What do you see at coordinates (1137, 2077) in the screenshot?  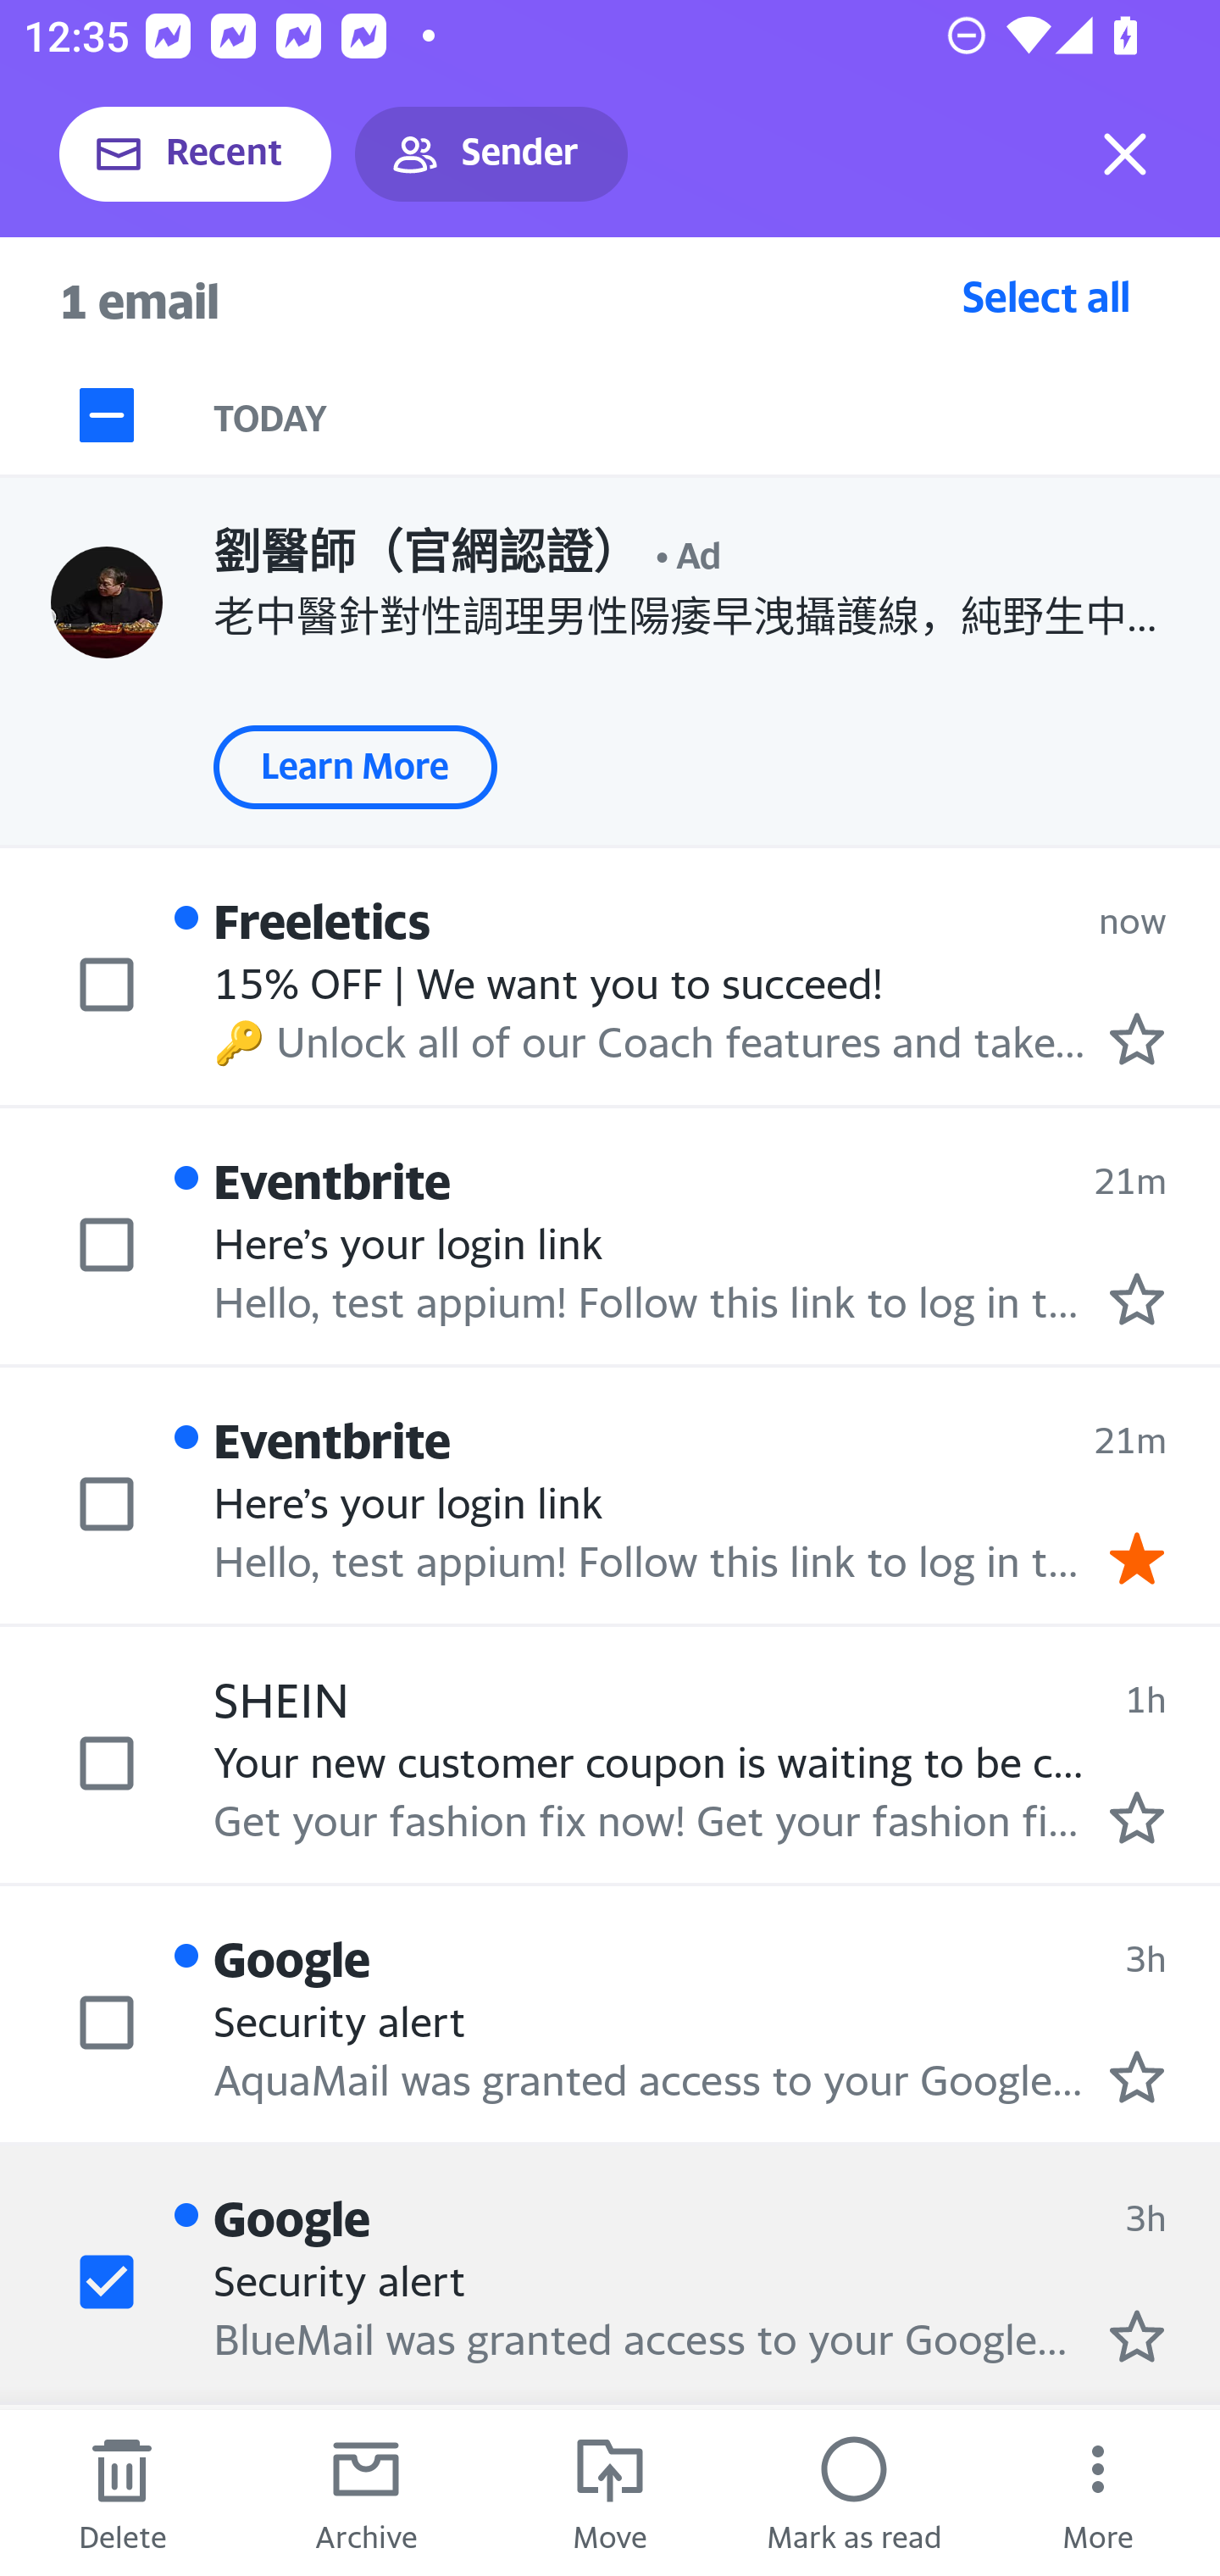 I see `Mark as starred.` at bounding box center [1137, 2077].